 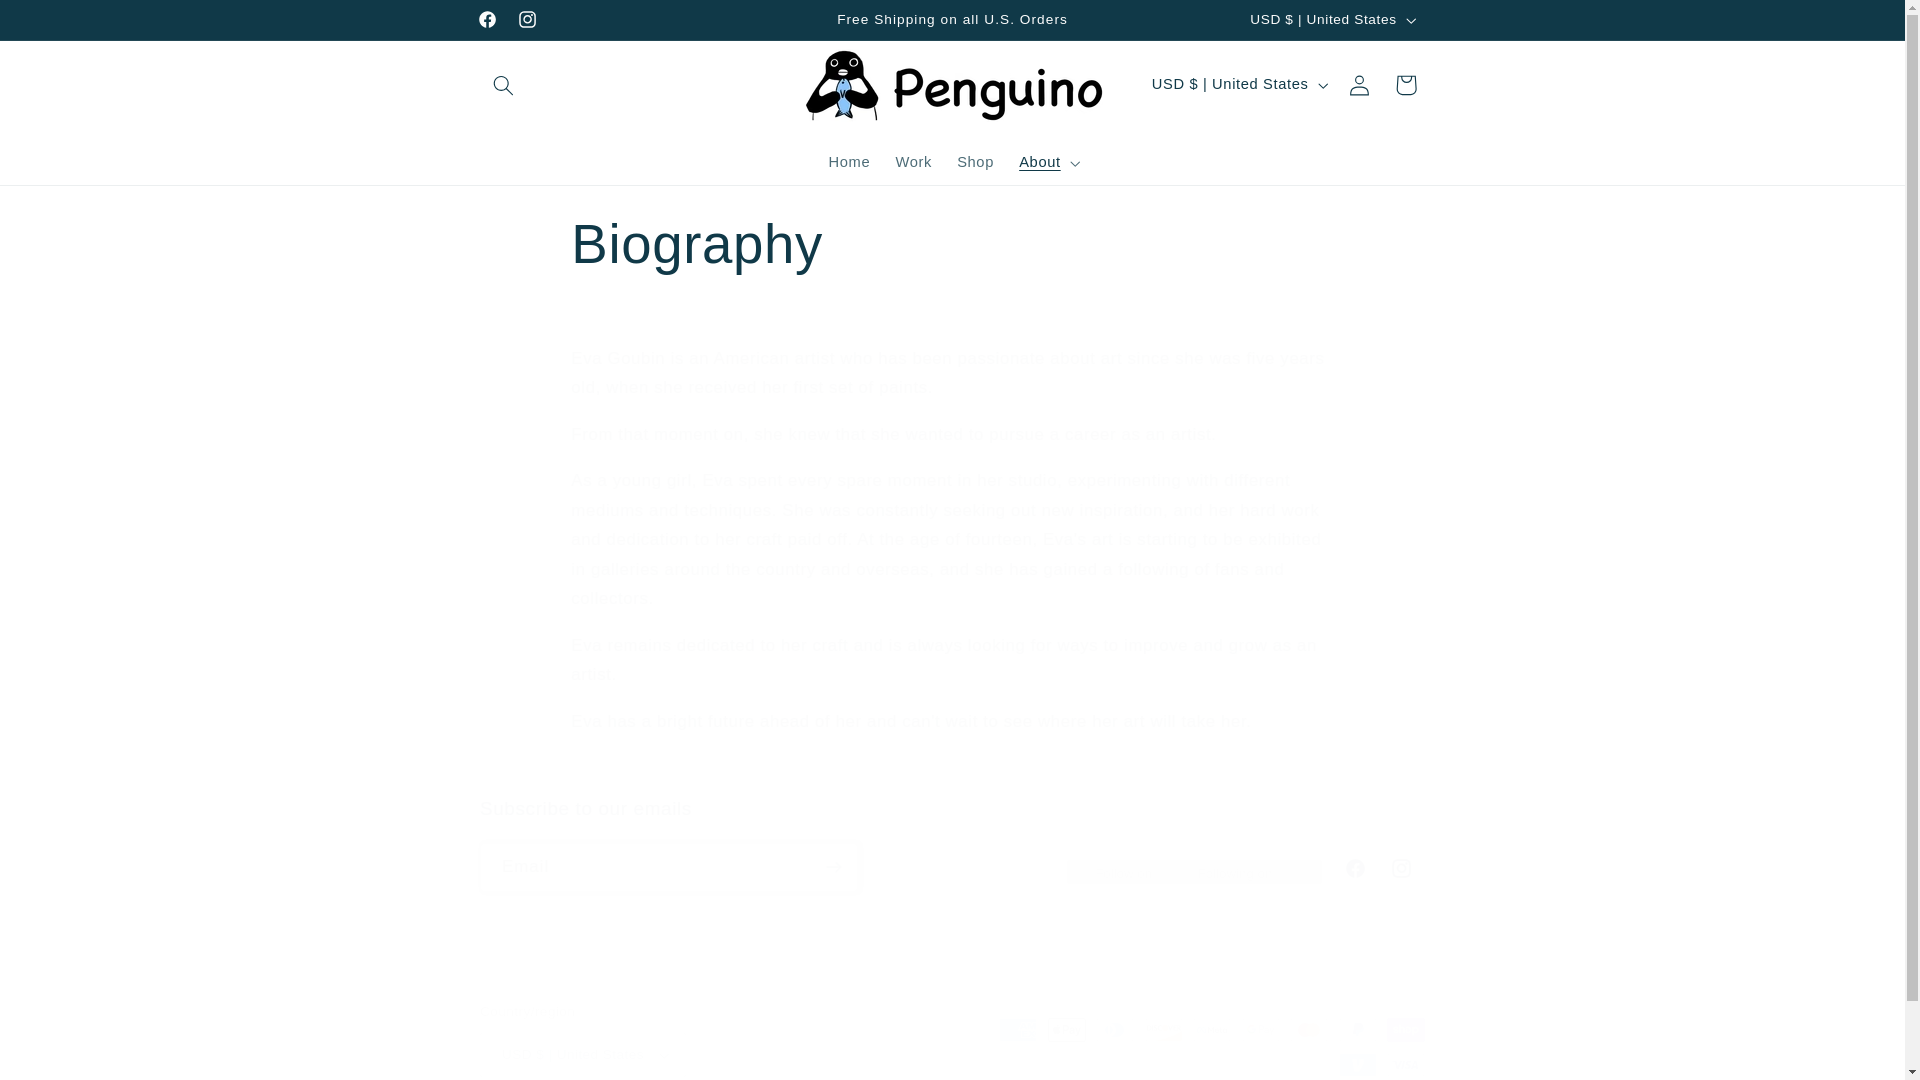 I want to click on Instagram, so click(x=526, y=20).